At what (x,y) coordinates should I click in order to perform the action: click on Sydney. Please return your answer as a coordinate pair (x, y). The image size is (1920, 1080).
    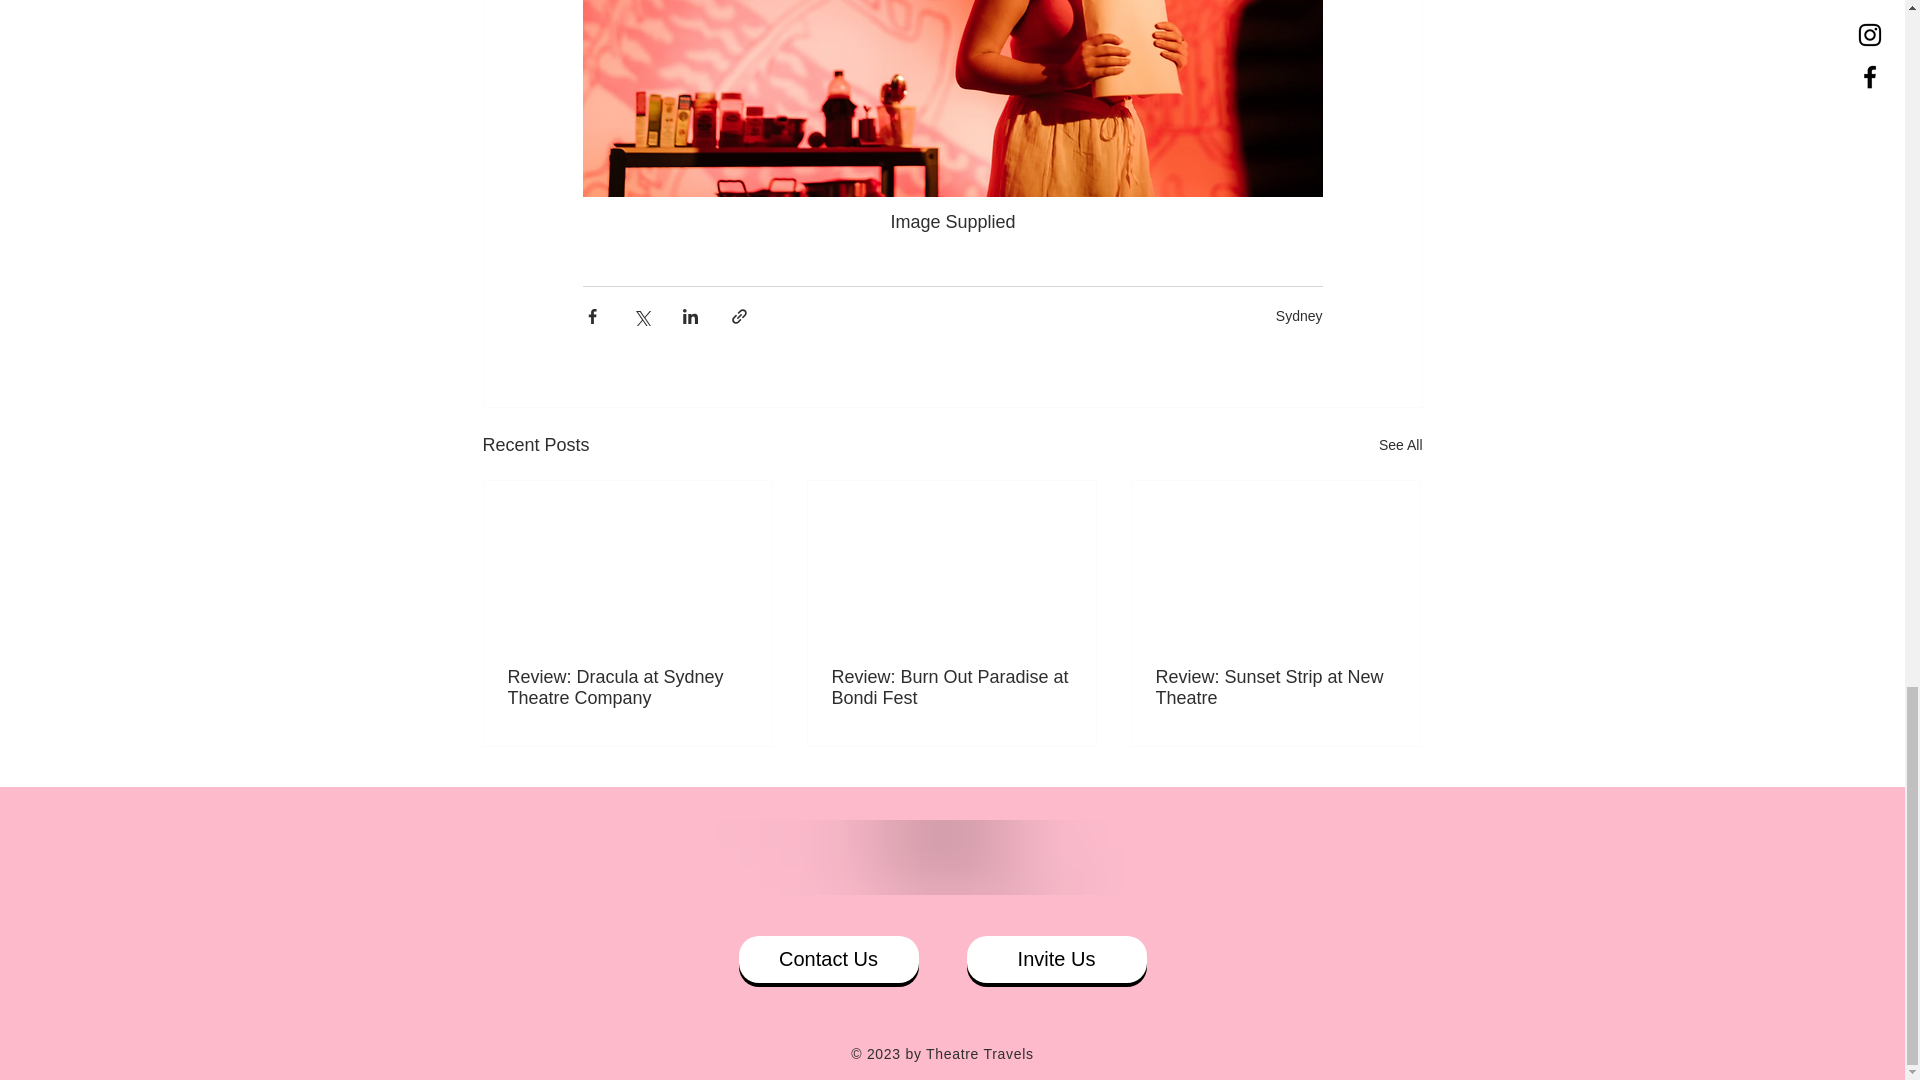
    Looking at the image, I should click on (1299, 316).